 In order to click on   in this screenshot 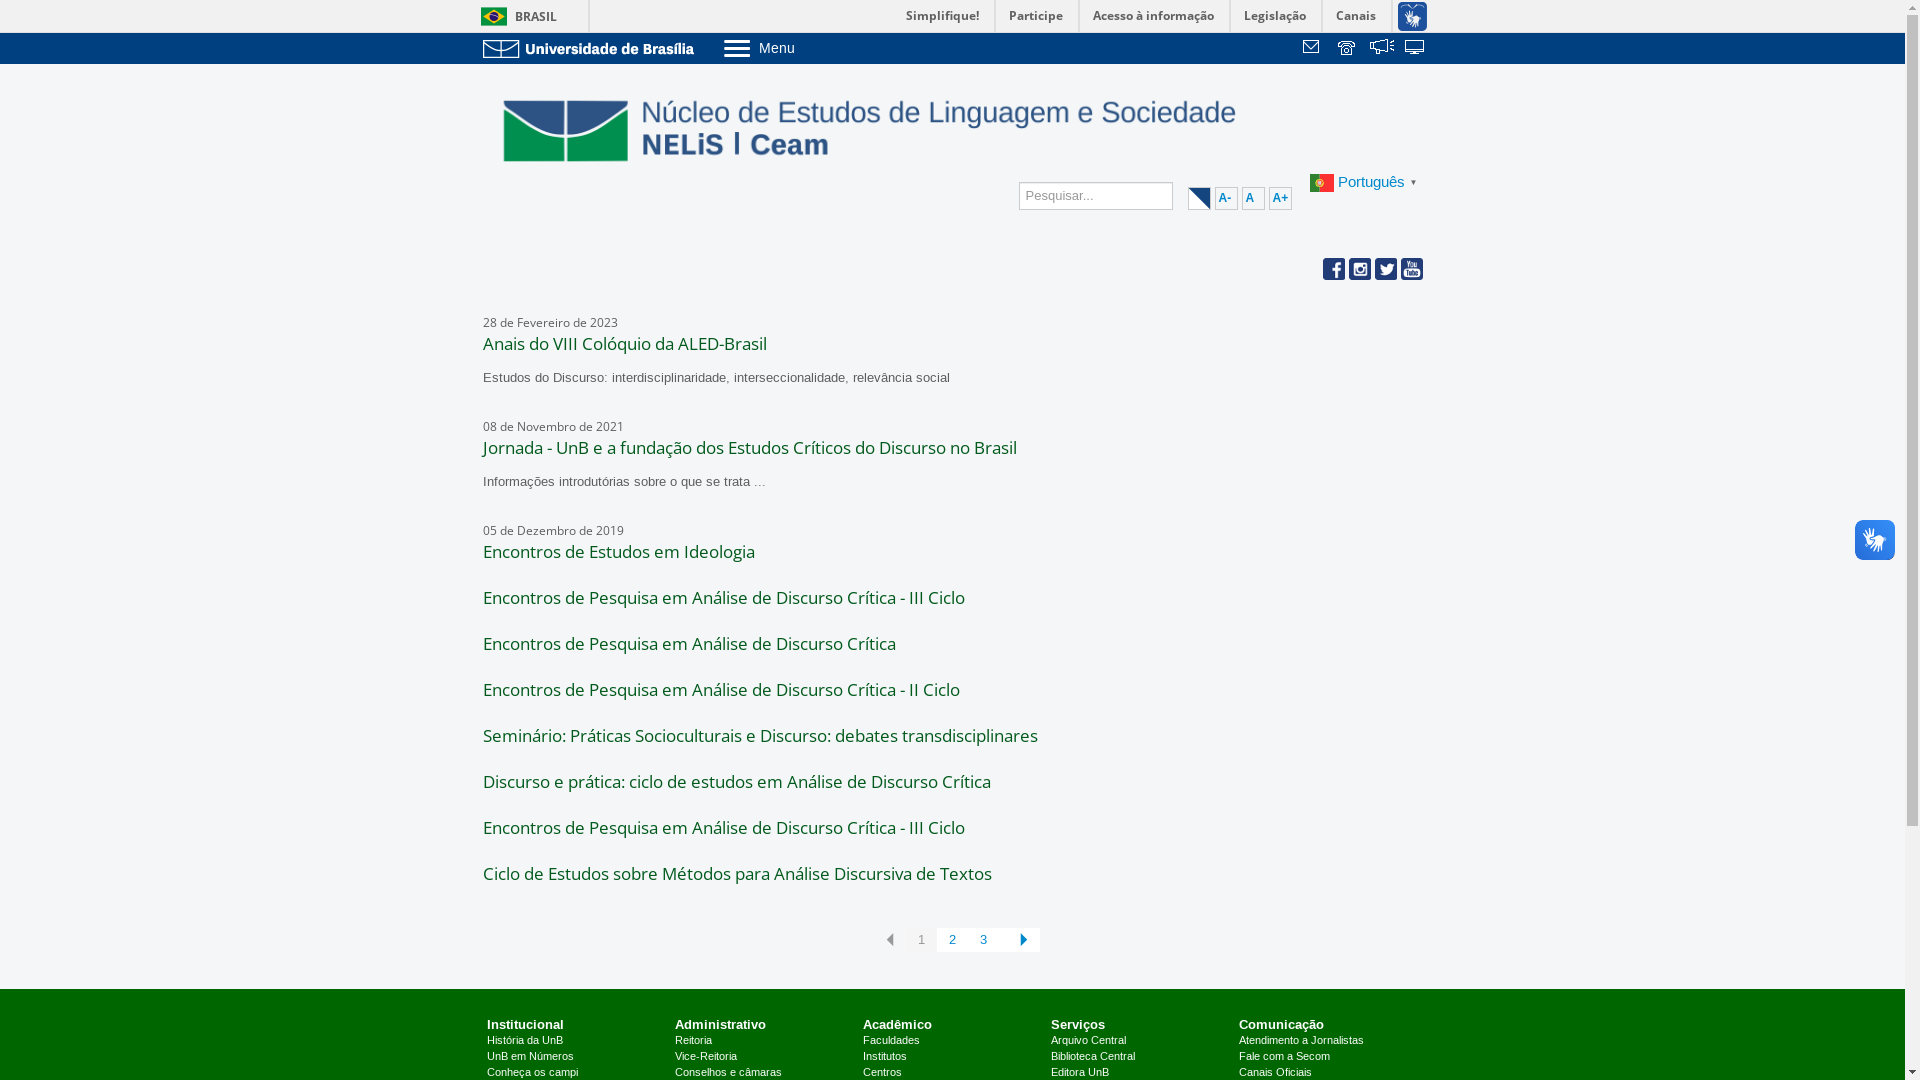, I will do `click(1382, 49)`.